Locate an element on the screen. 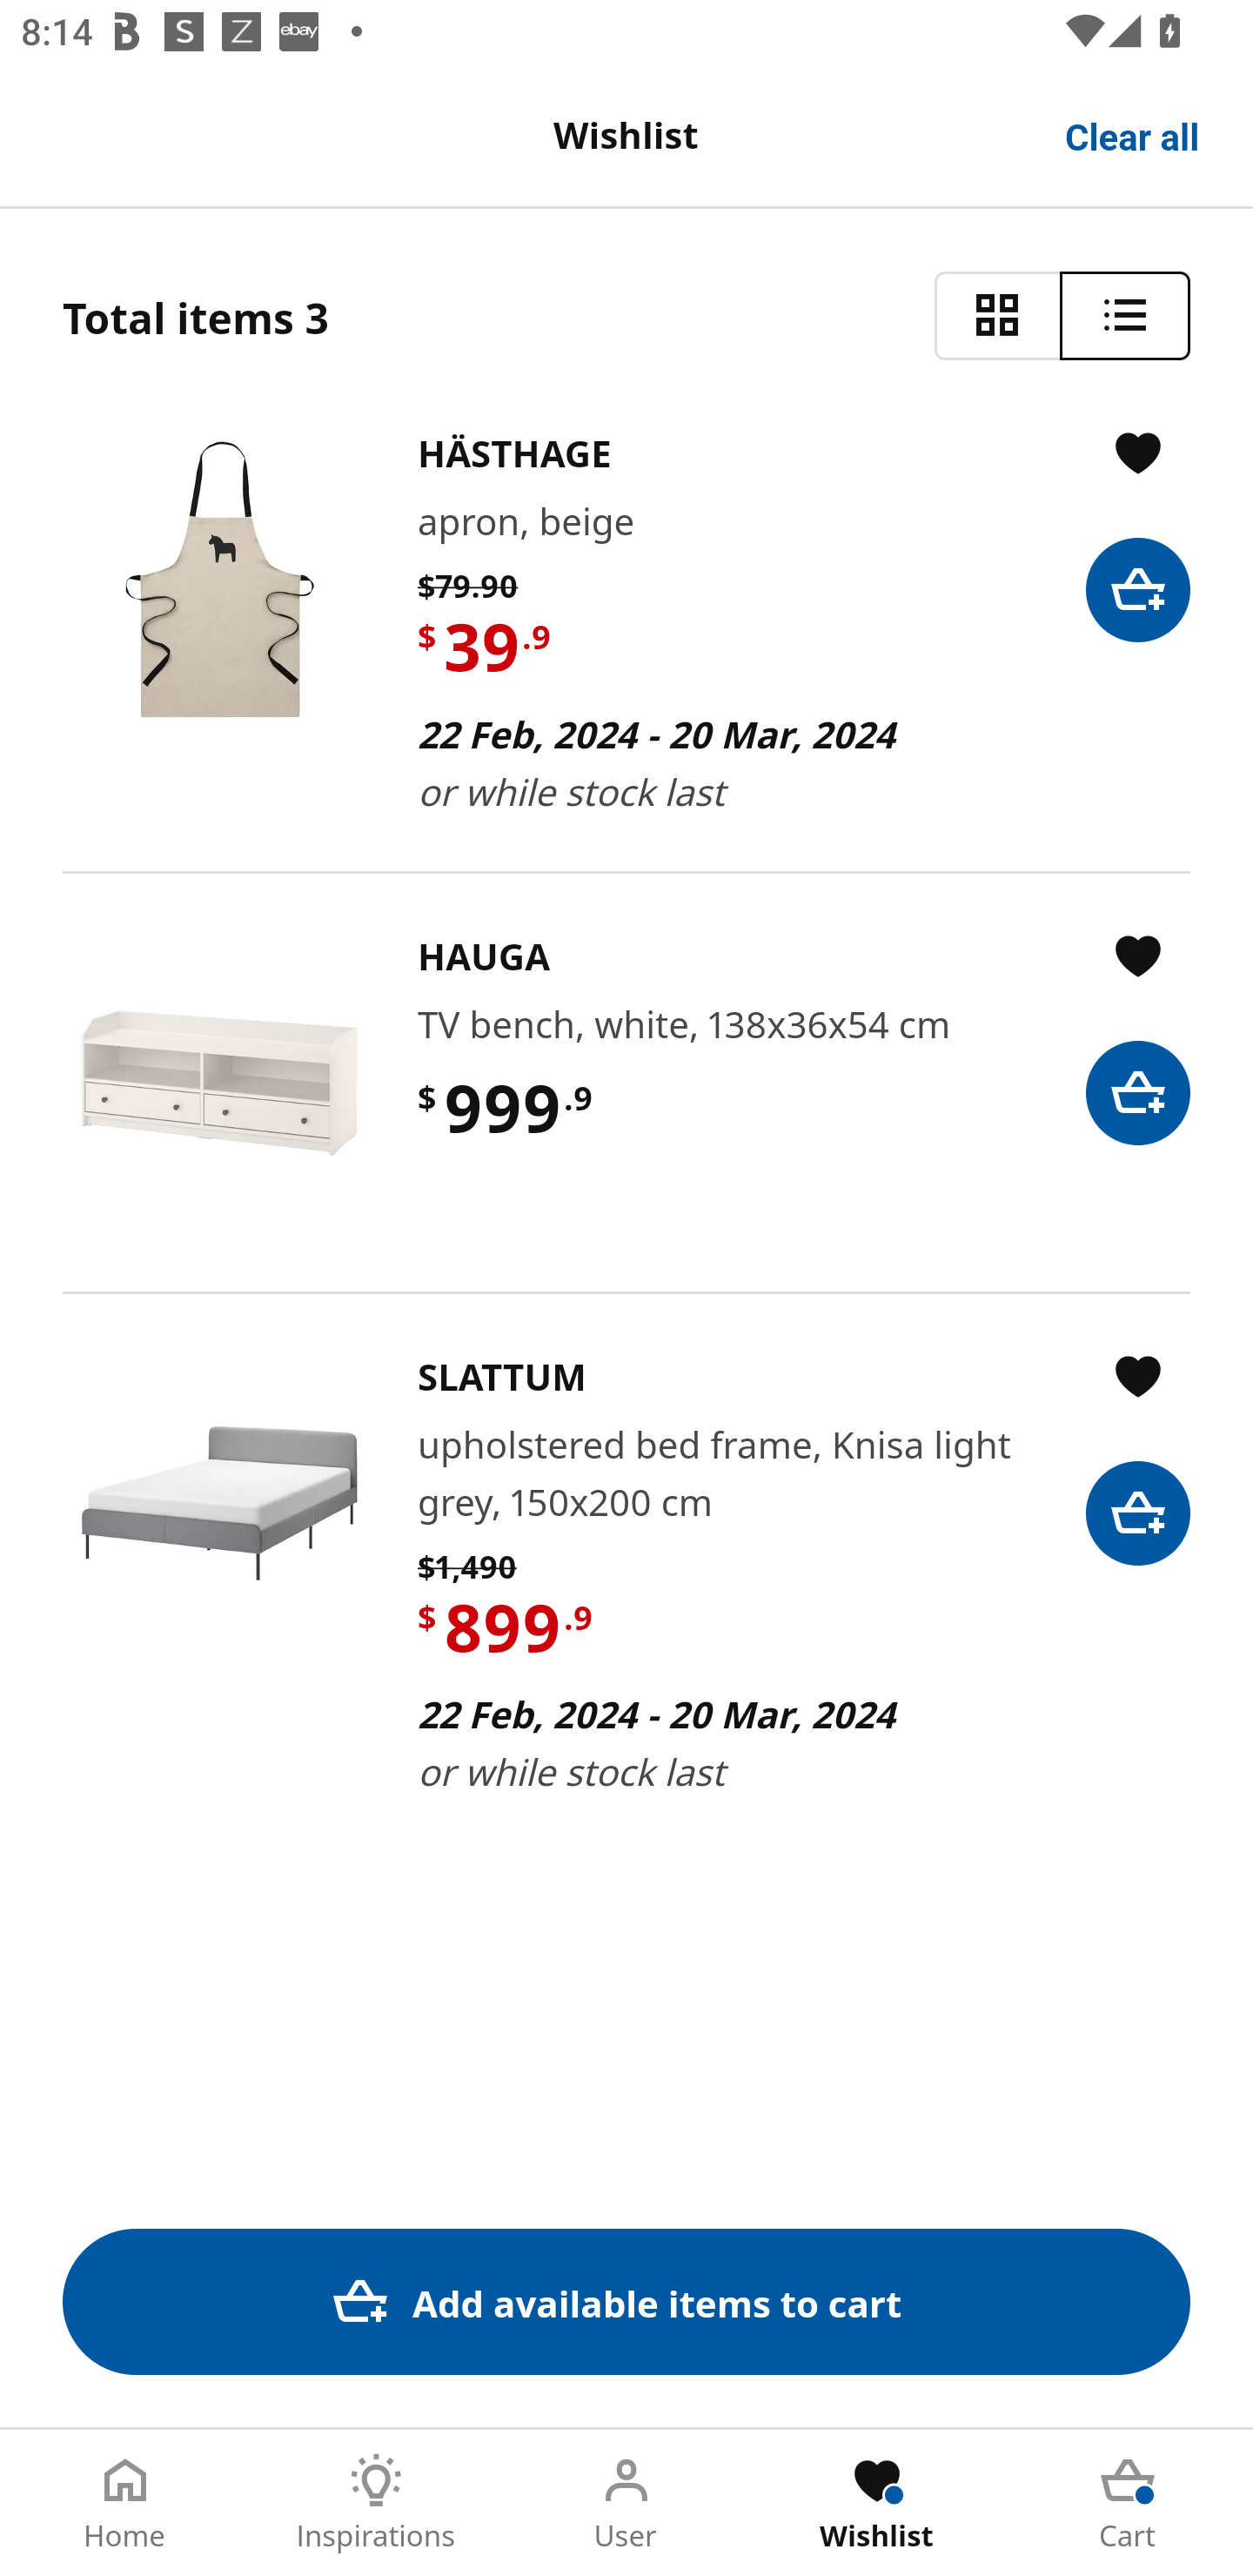 This screenshot has height=2576, width=1253. Inspirations
Tab 2 of 5 is located at coordinates (376, 2503).